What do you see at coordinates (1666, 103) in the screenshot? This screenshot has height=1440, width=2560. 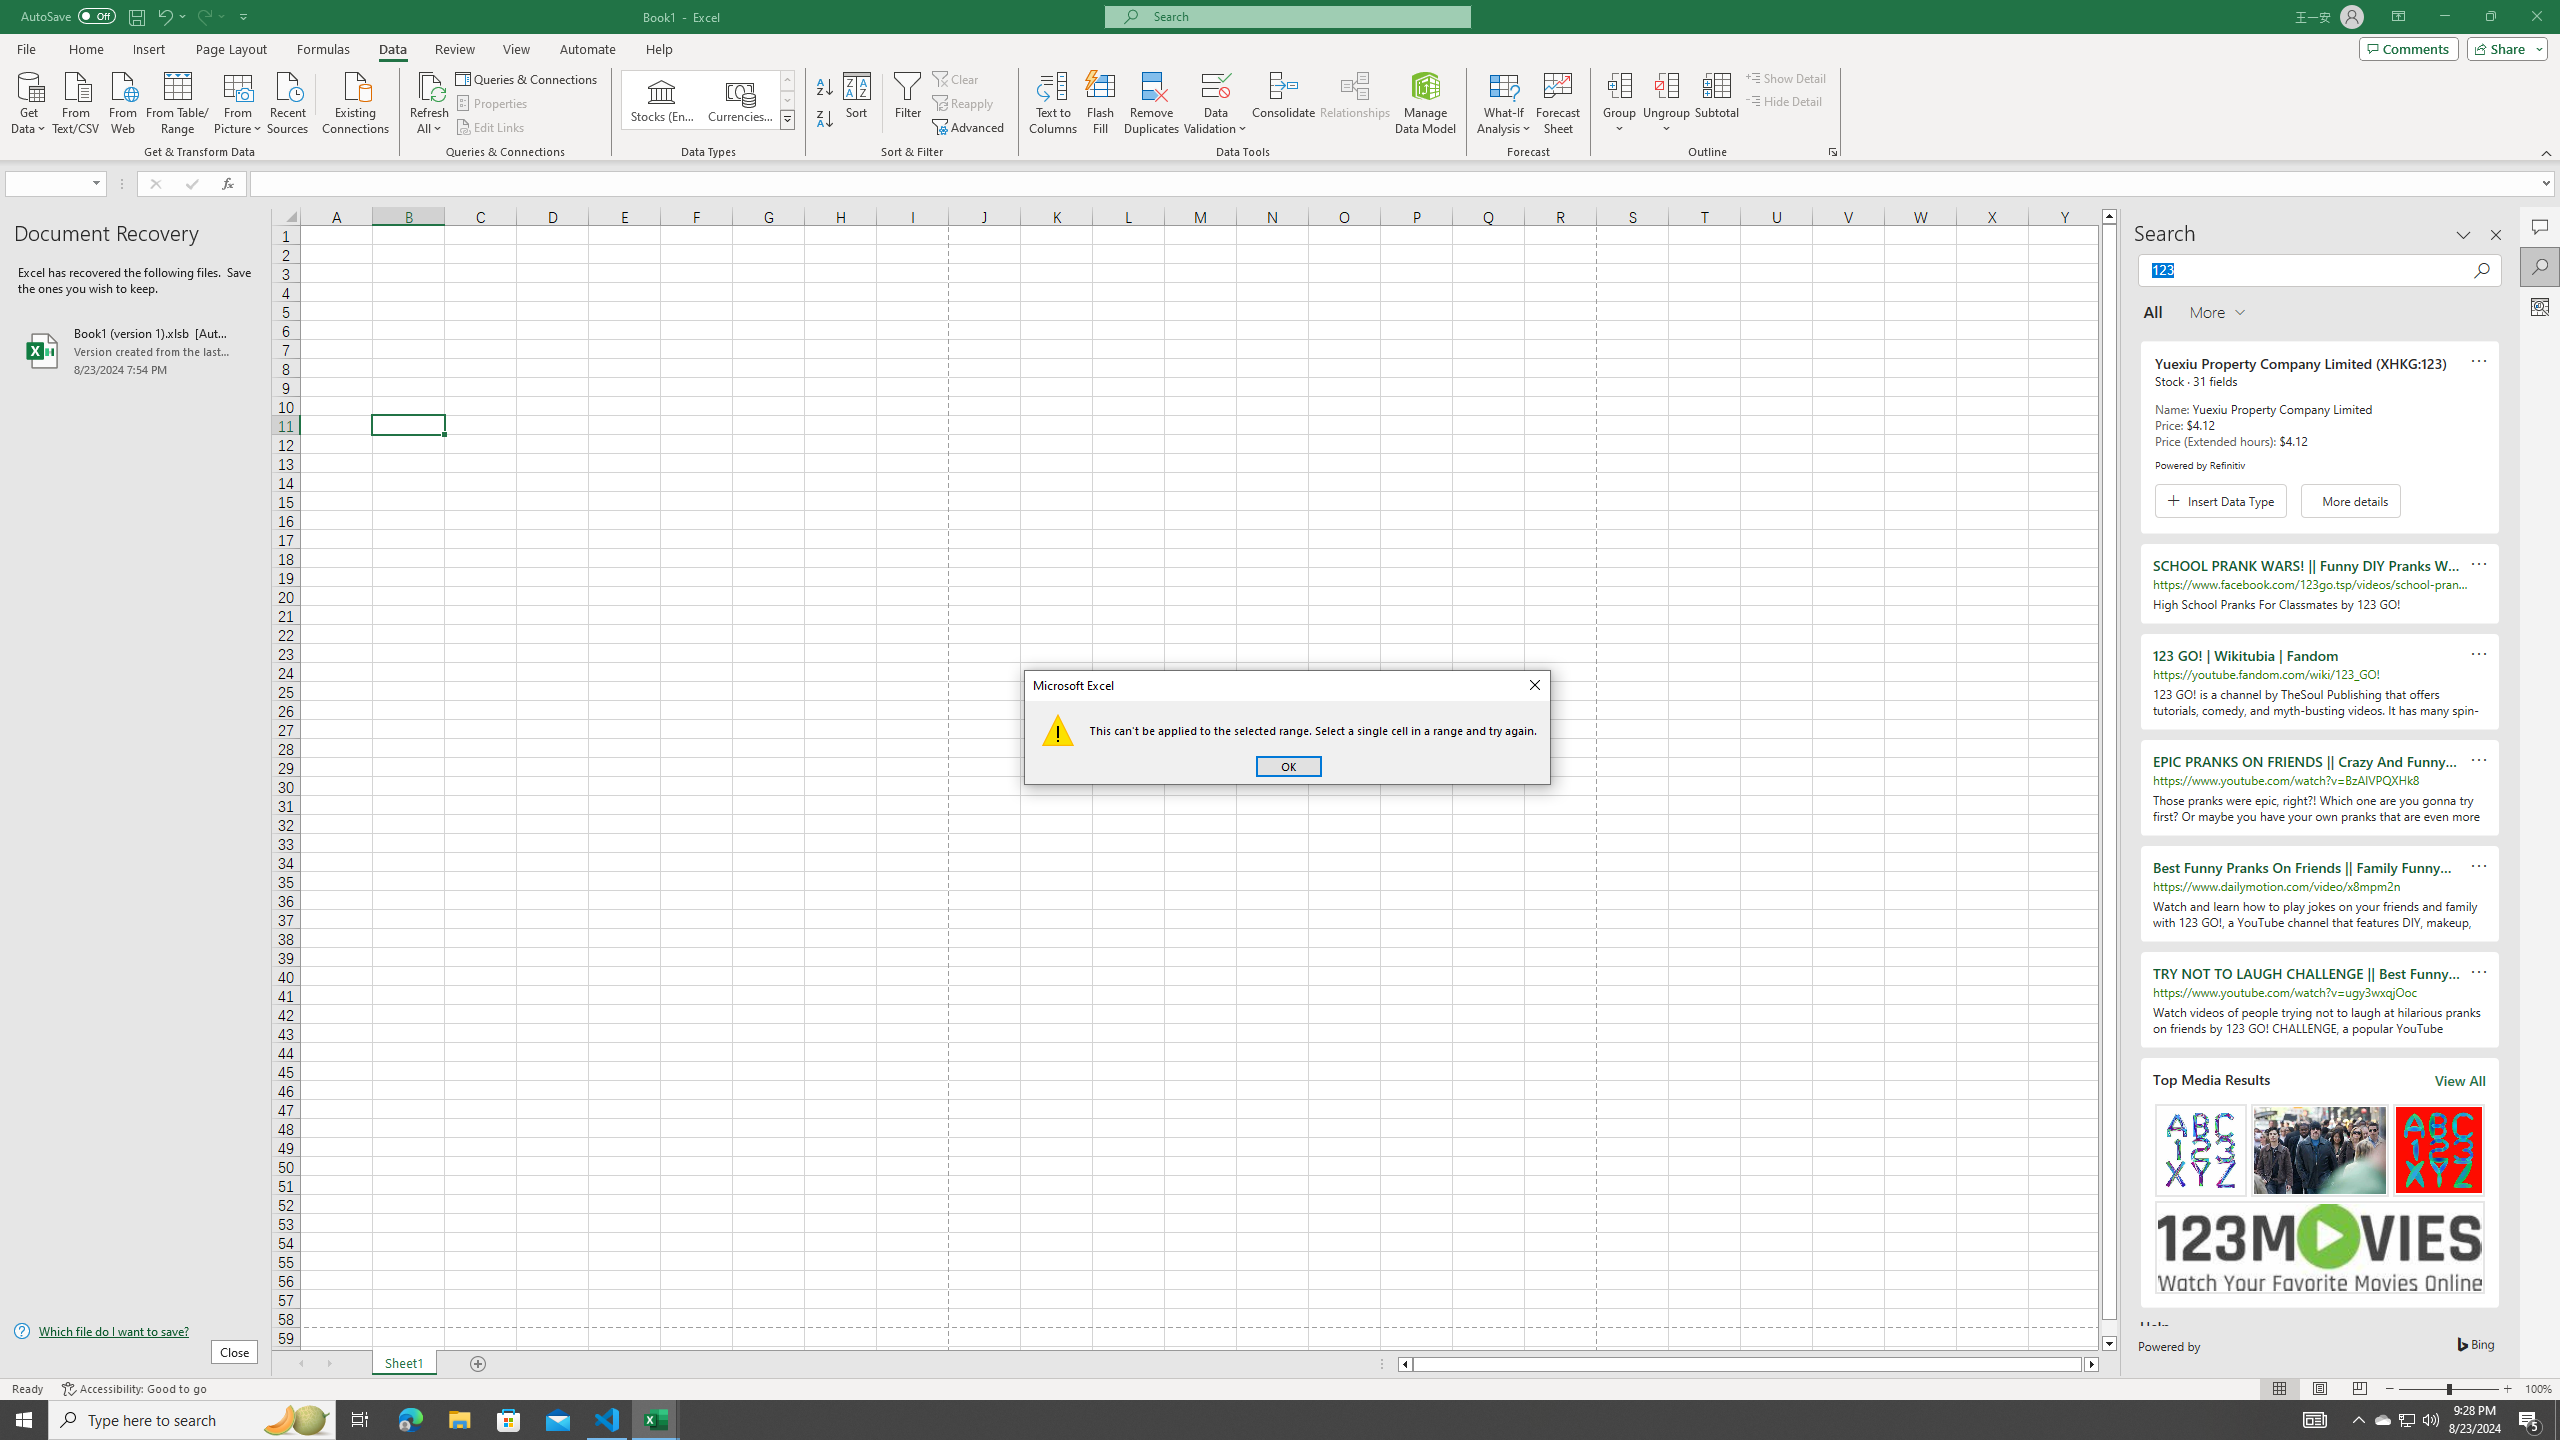 I see `Ungroup...` at bounding box center [1666, 103].